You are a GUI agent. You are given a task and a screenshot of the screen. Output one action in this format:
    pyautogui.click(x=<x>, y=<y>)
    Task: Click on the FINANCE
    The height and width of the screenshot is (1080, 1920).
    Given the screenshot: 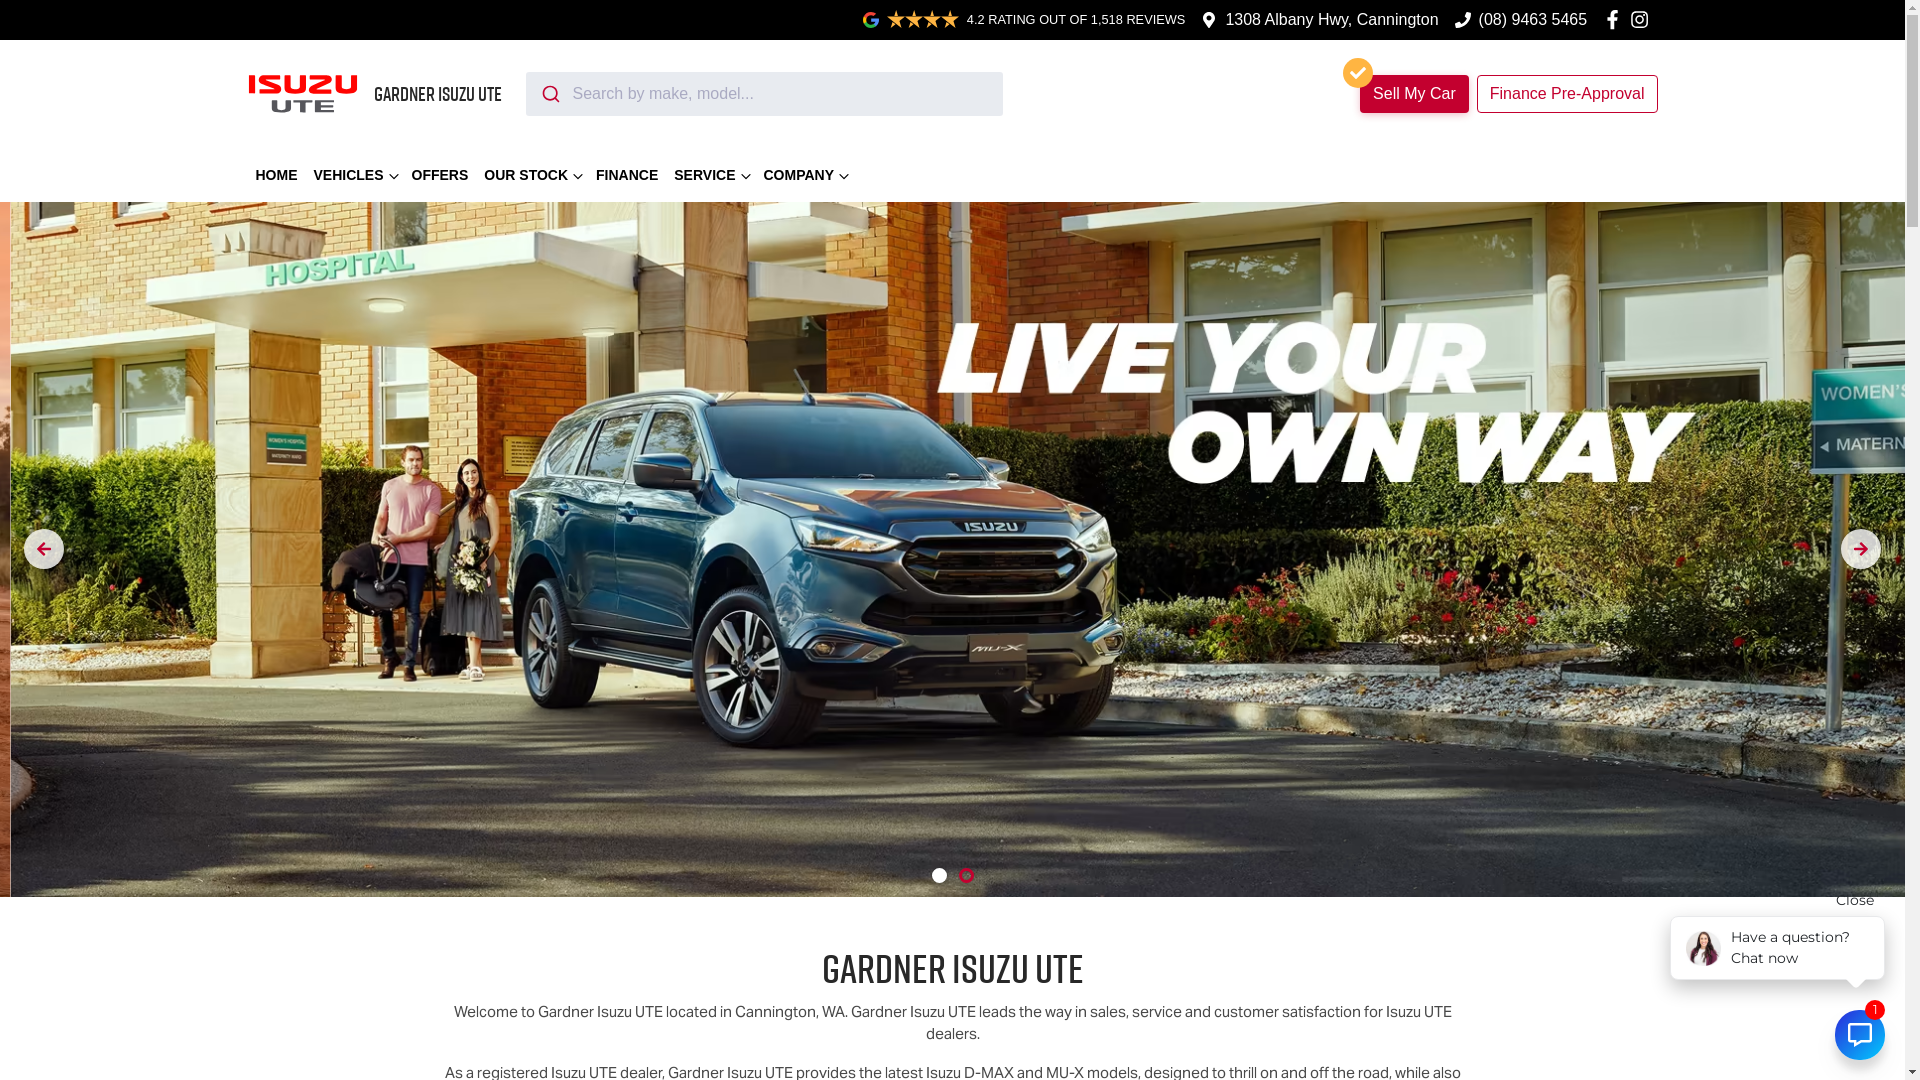 What is the action you would take?
    pyautogui.click(x=627, y=176)
    